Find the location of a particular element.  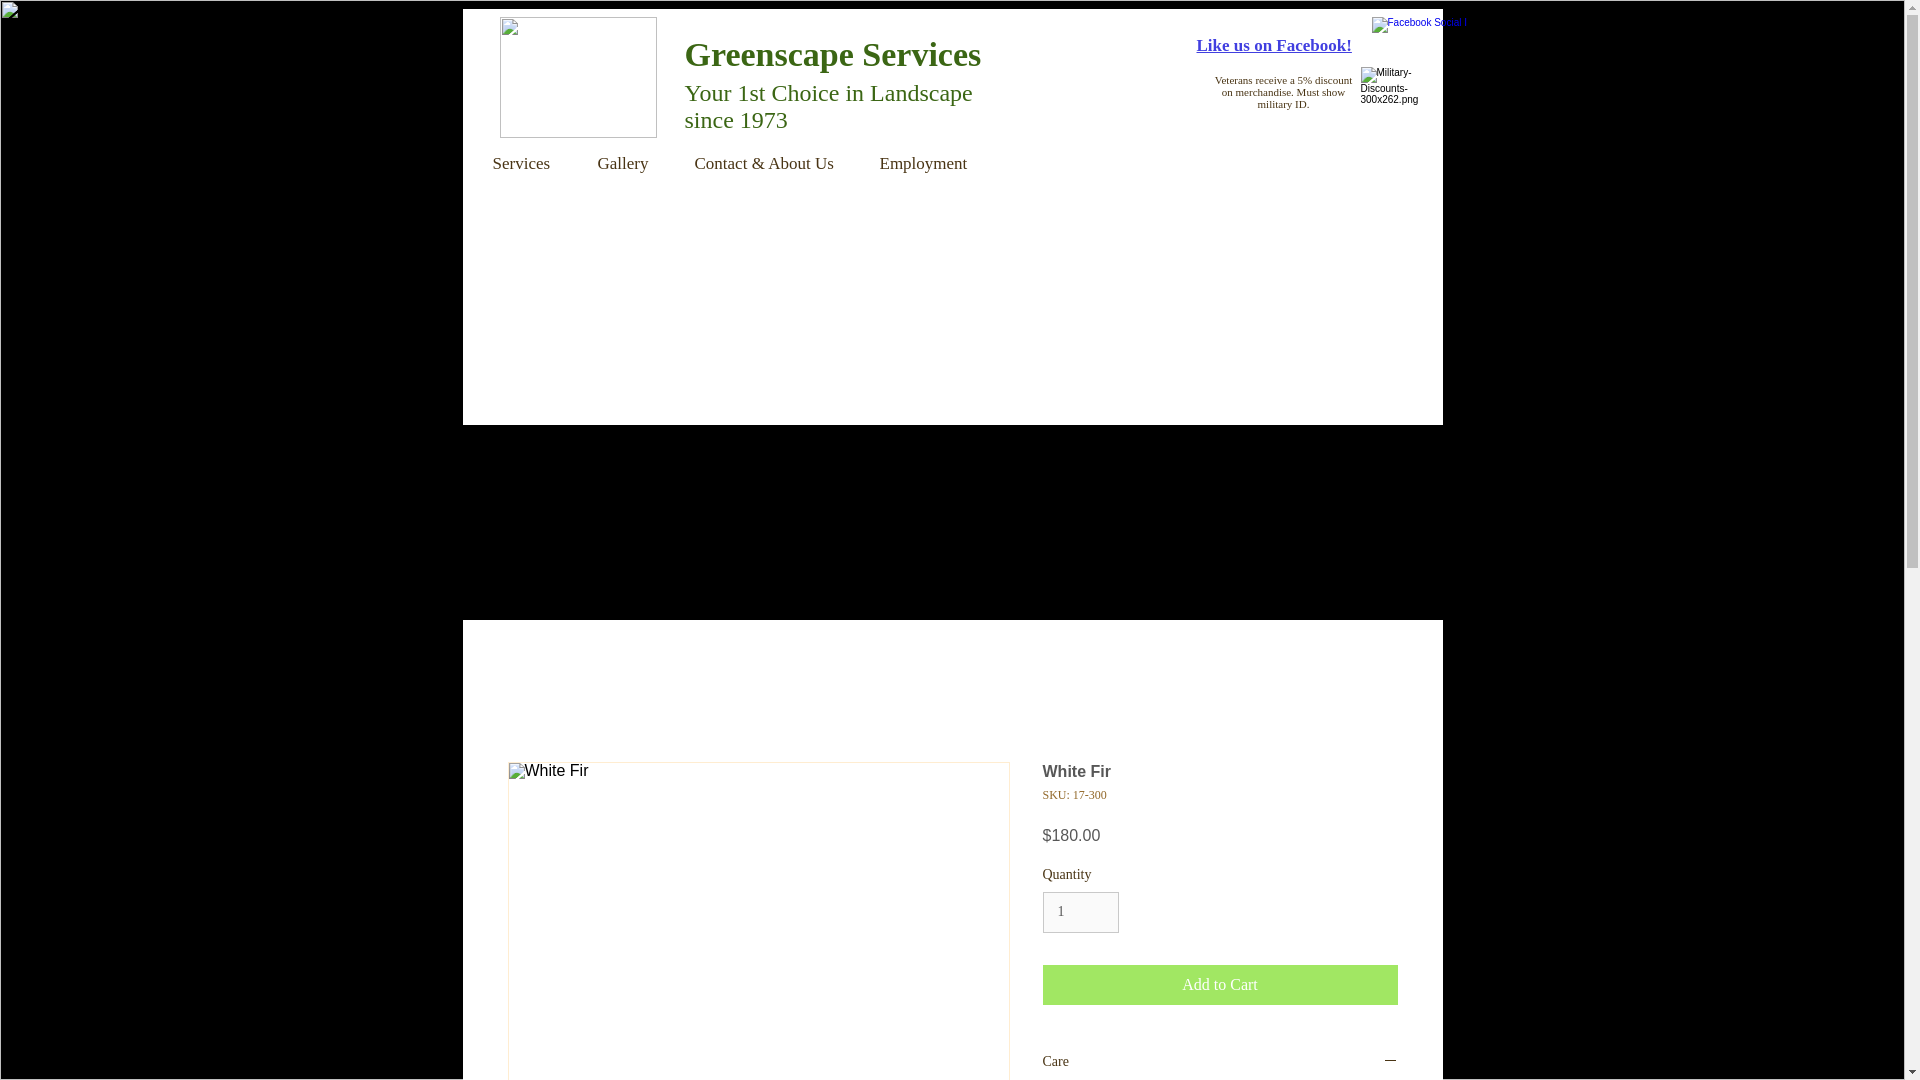

Care is located at coordinates (1220, 1063).